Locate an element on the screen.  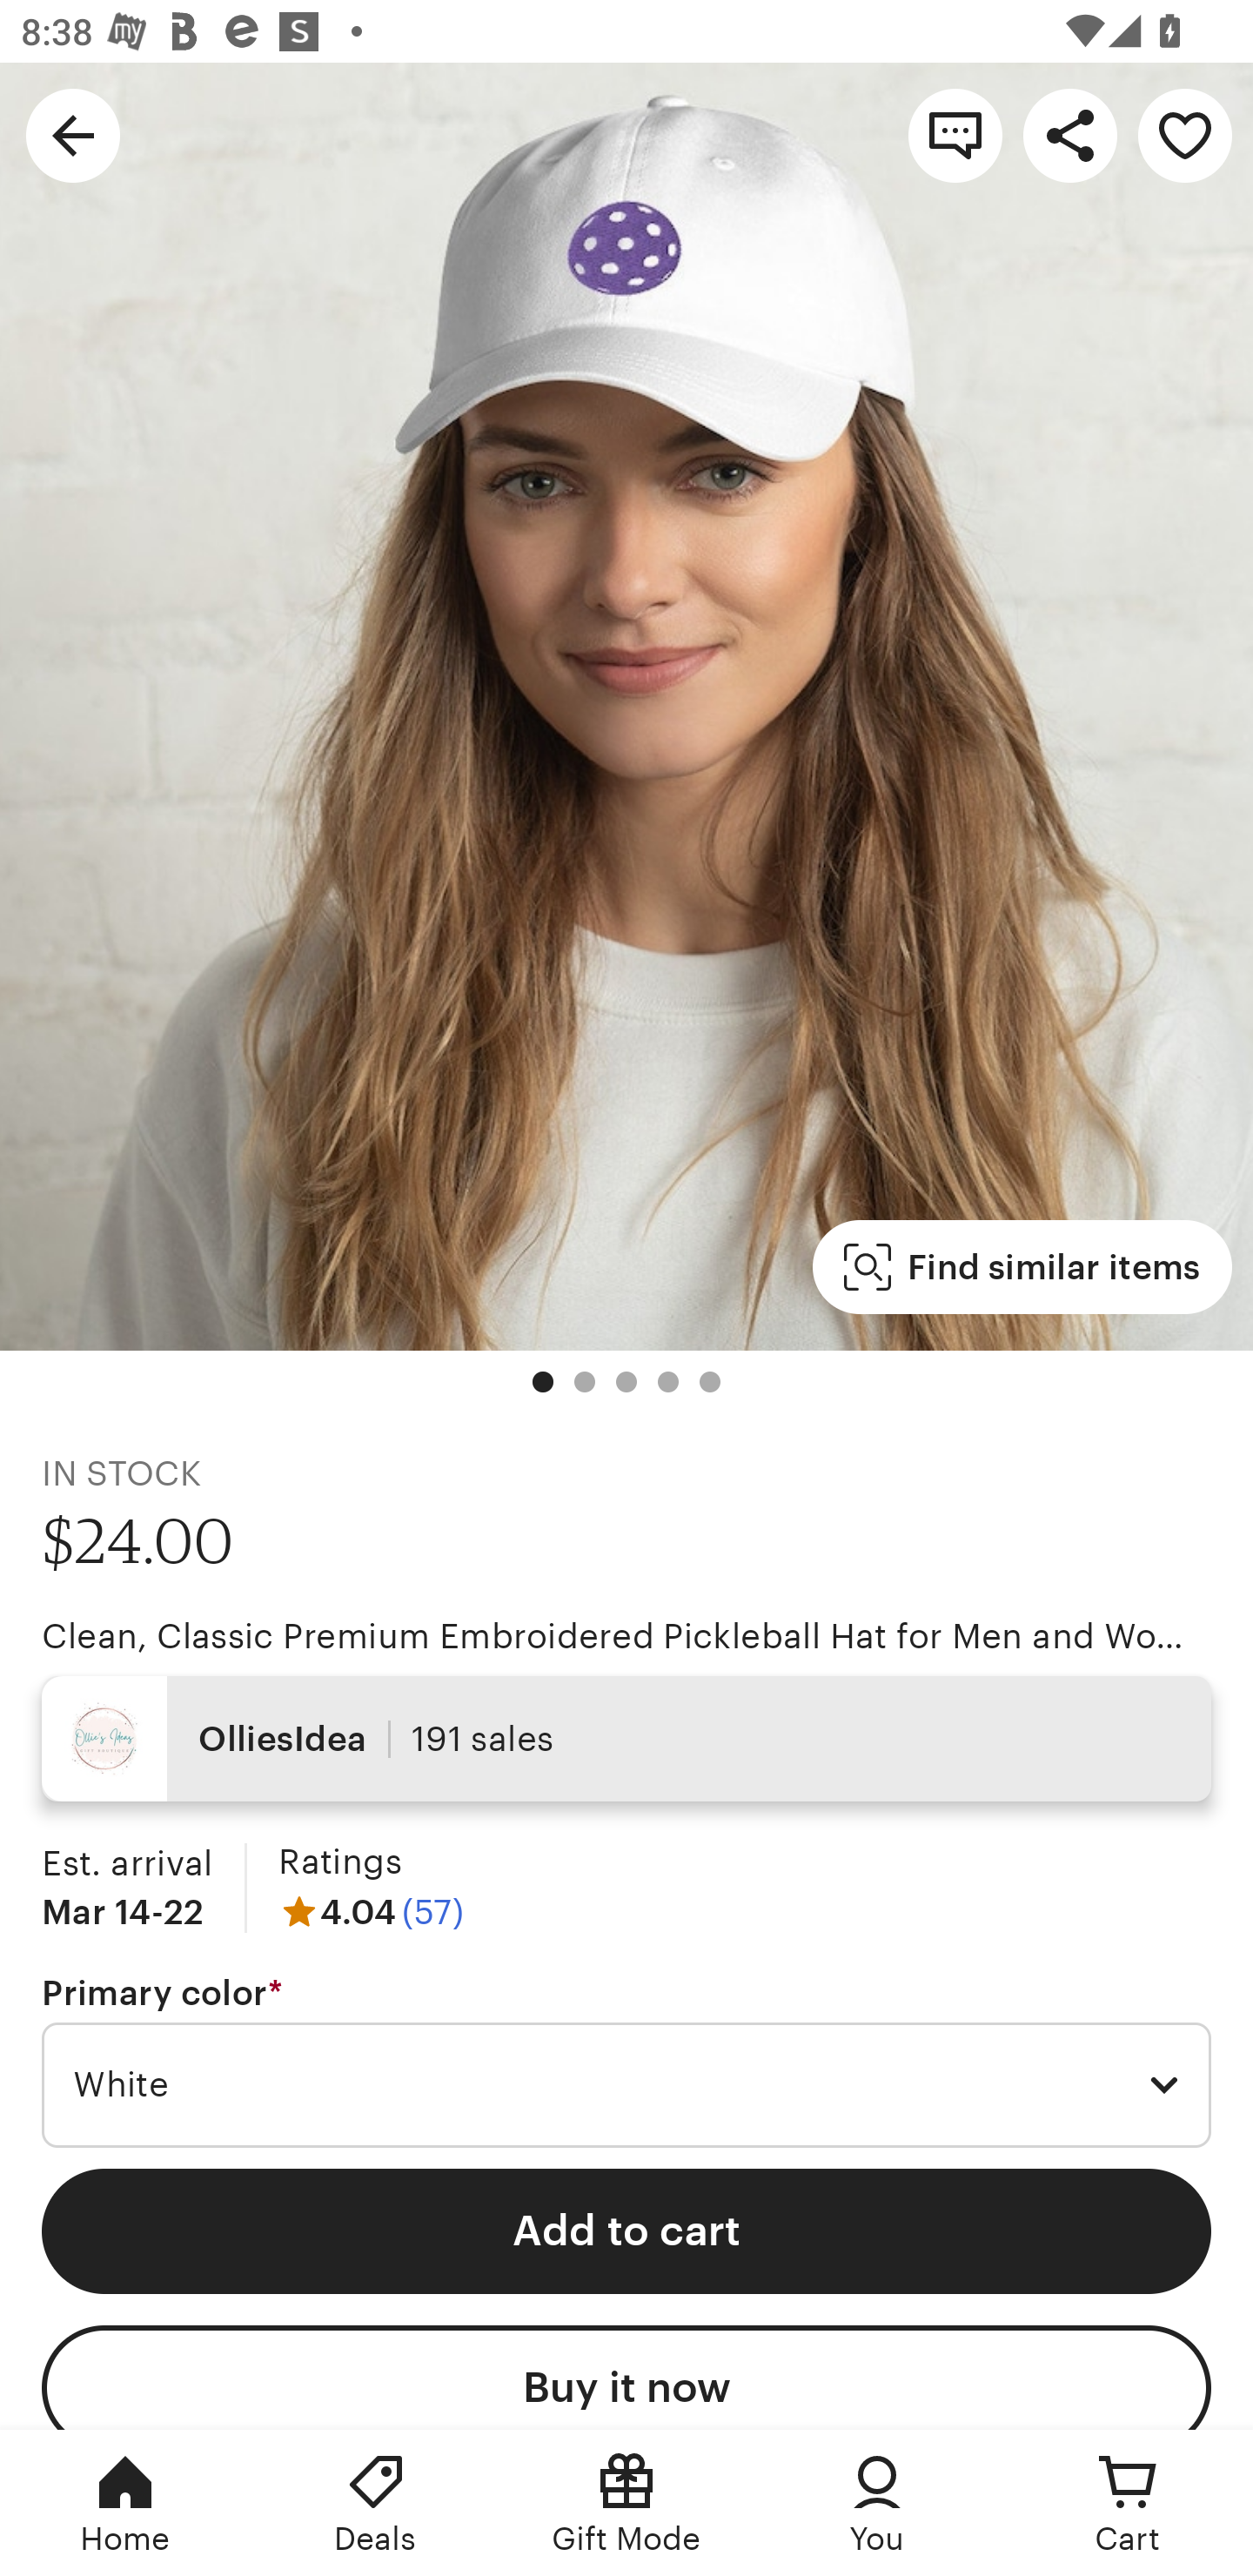
Add to cart is located at coordinates (626, 2231).